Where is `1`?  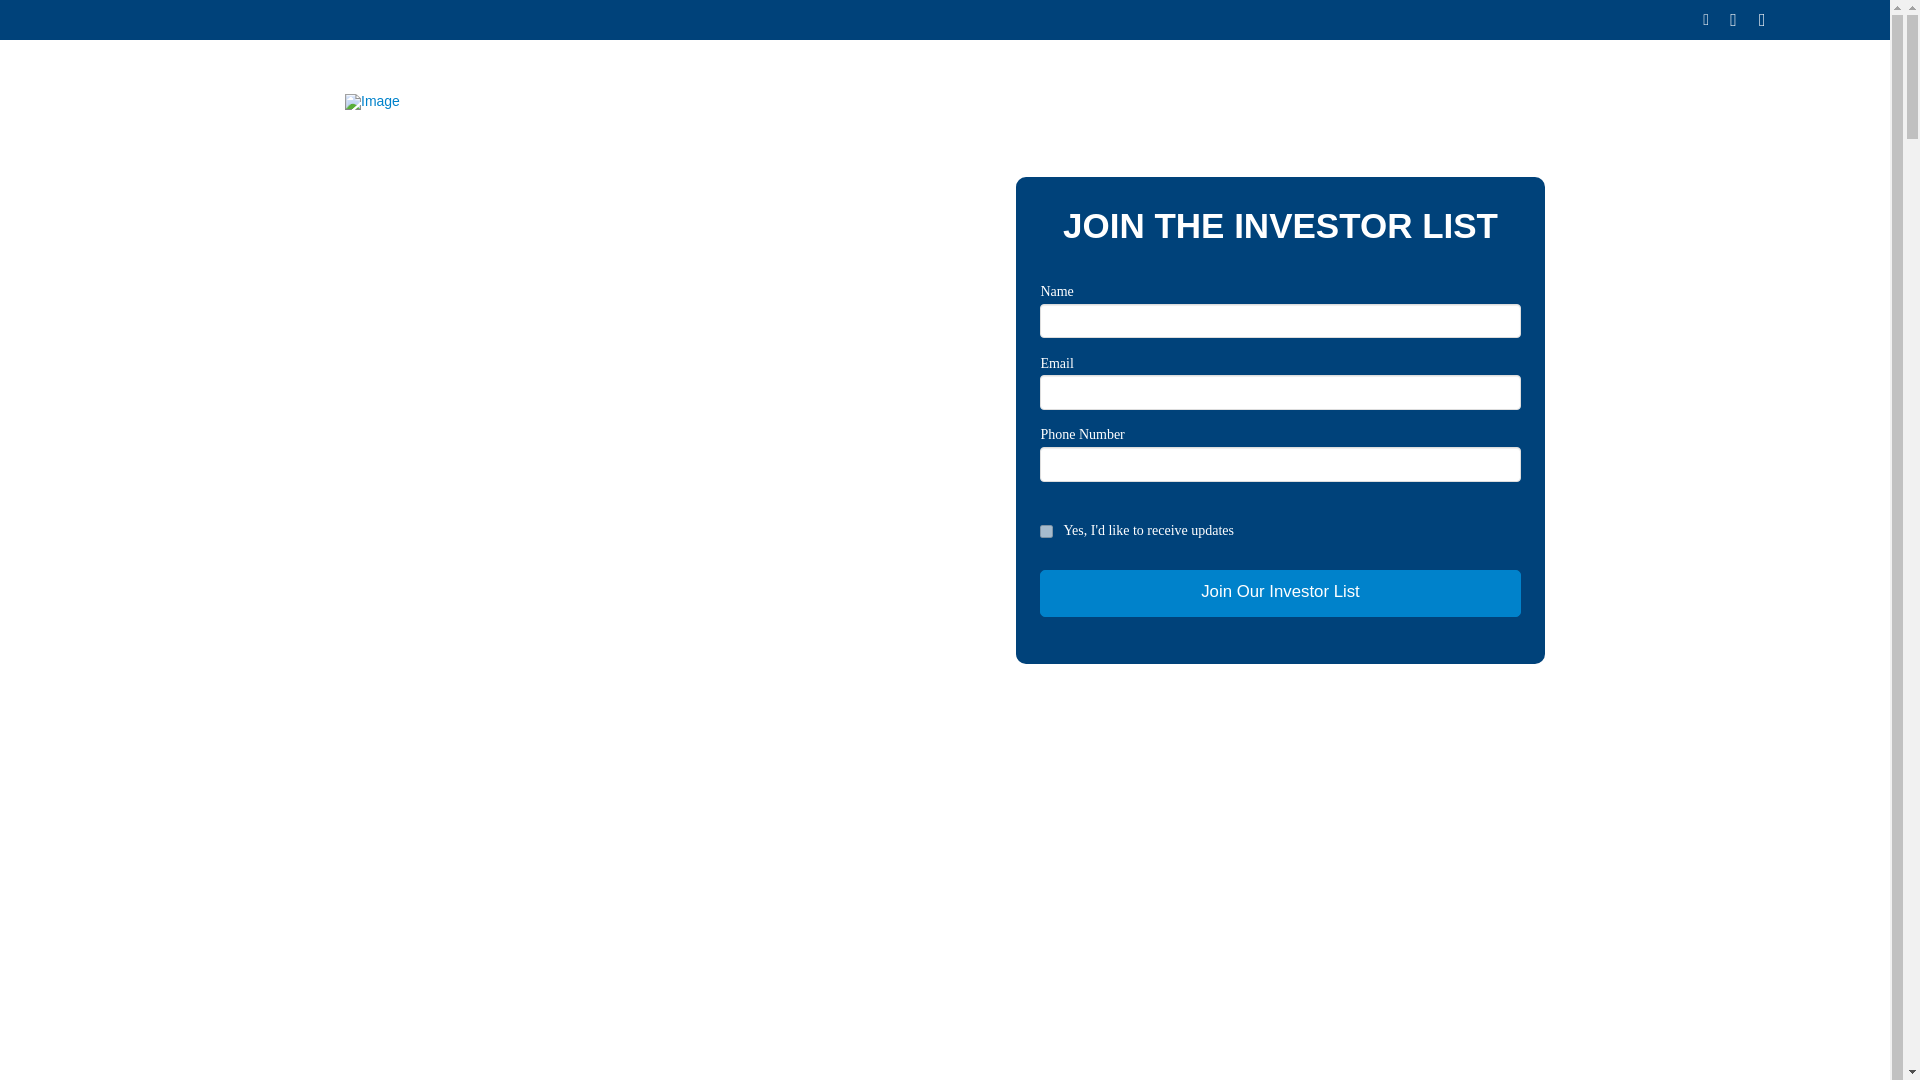
1 is located at coordinates (1046, 530).